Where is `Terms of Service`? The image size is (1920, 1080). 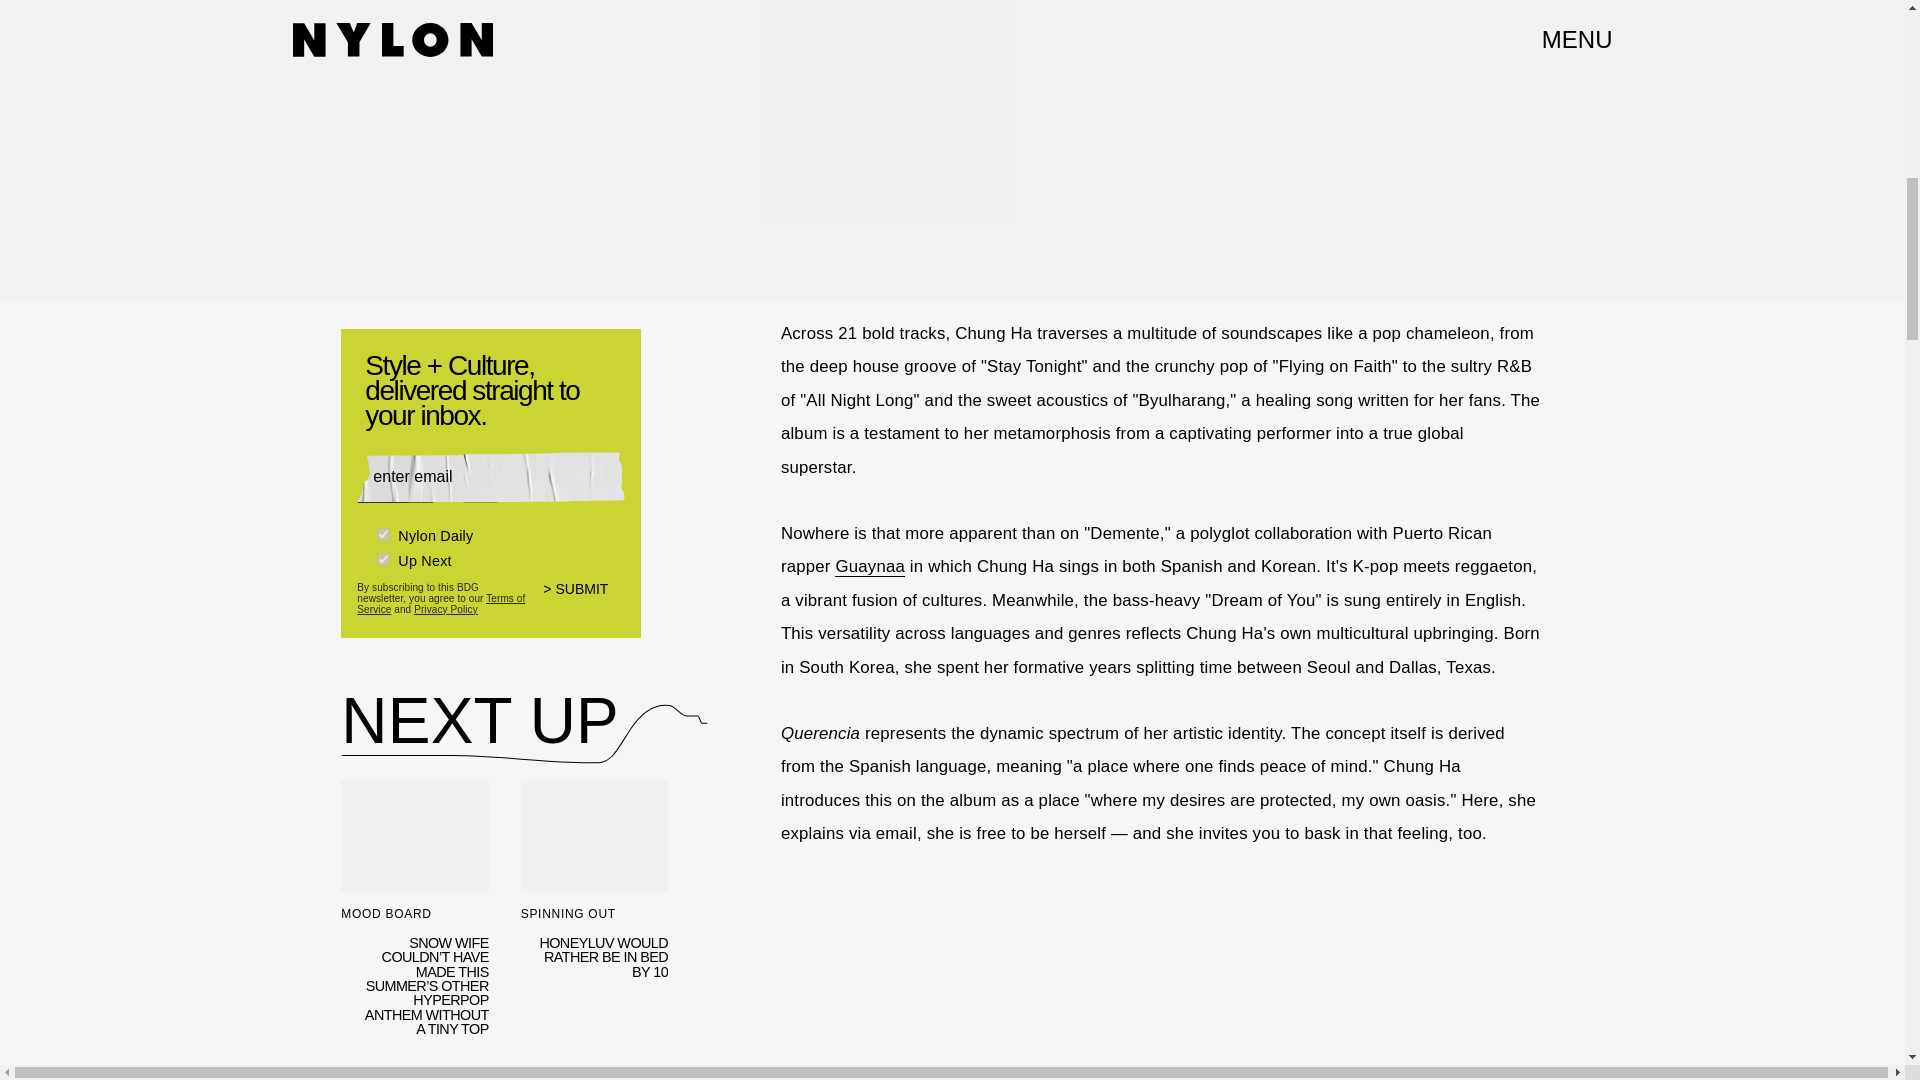
Terms of Service is located at coordinates (440, 602).